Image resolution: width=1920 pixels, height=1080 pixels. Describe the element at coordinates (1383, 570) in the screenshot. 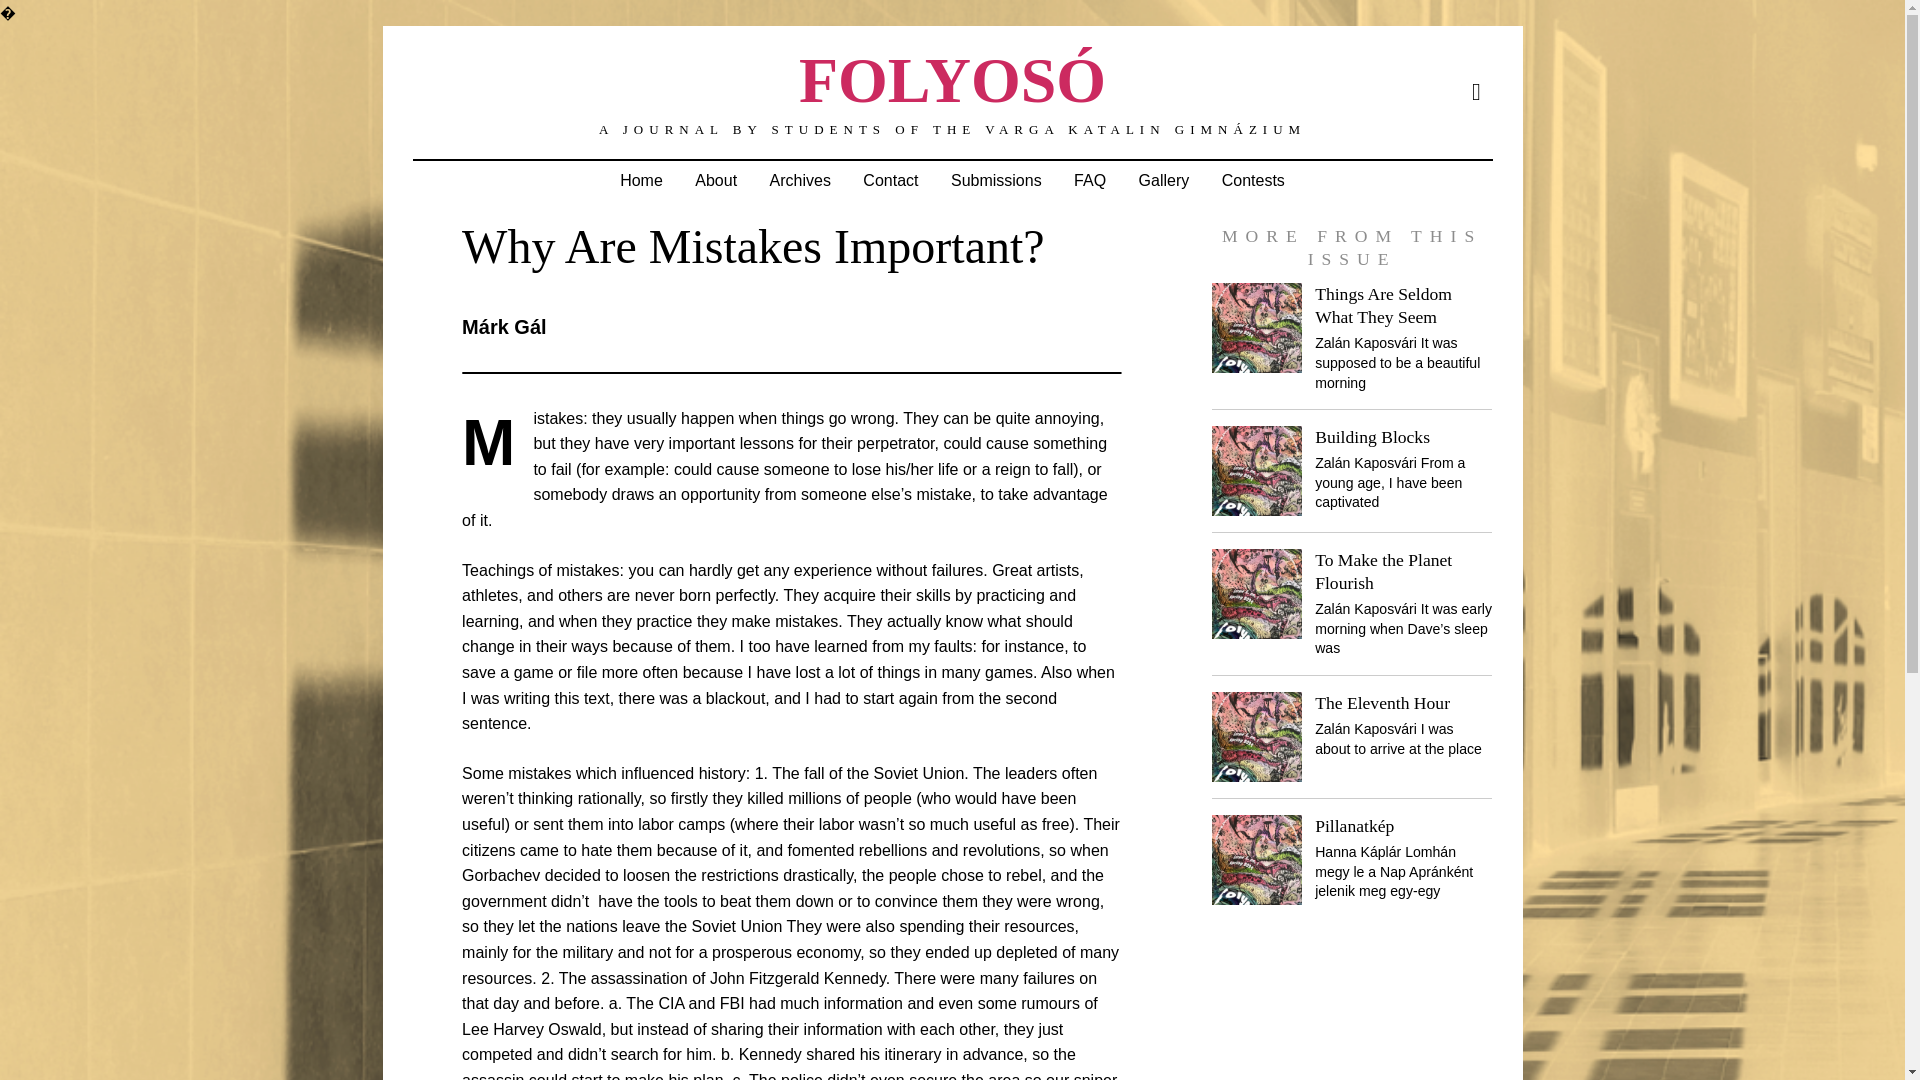

I see `To Make the Planet Flourish` at that location.